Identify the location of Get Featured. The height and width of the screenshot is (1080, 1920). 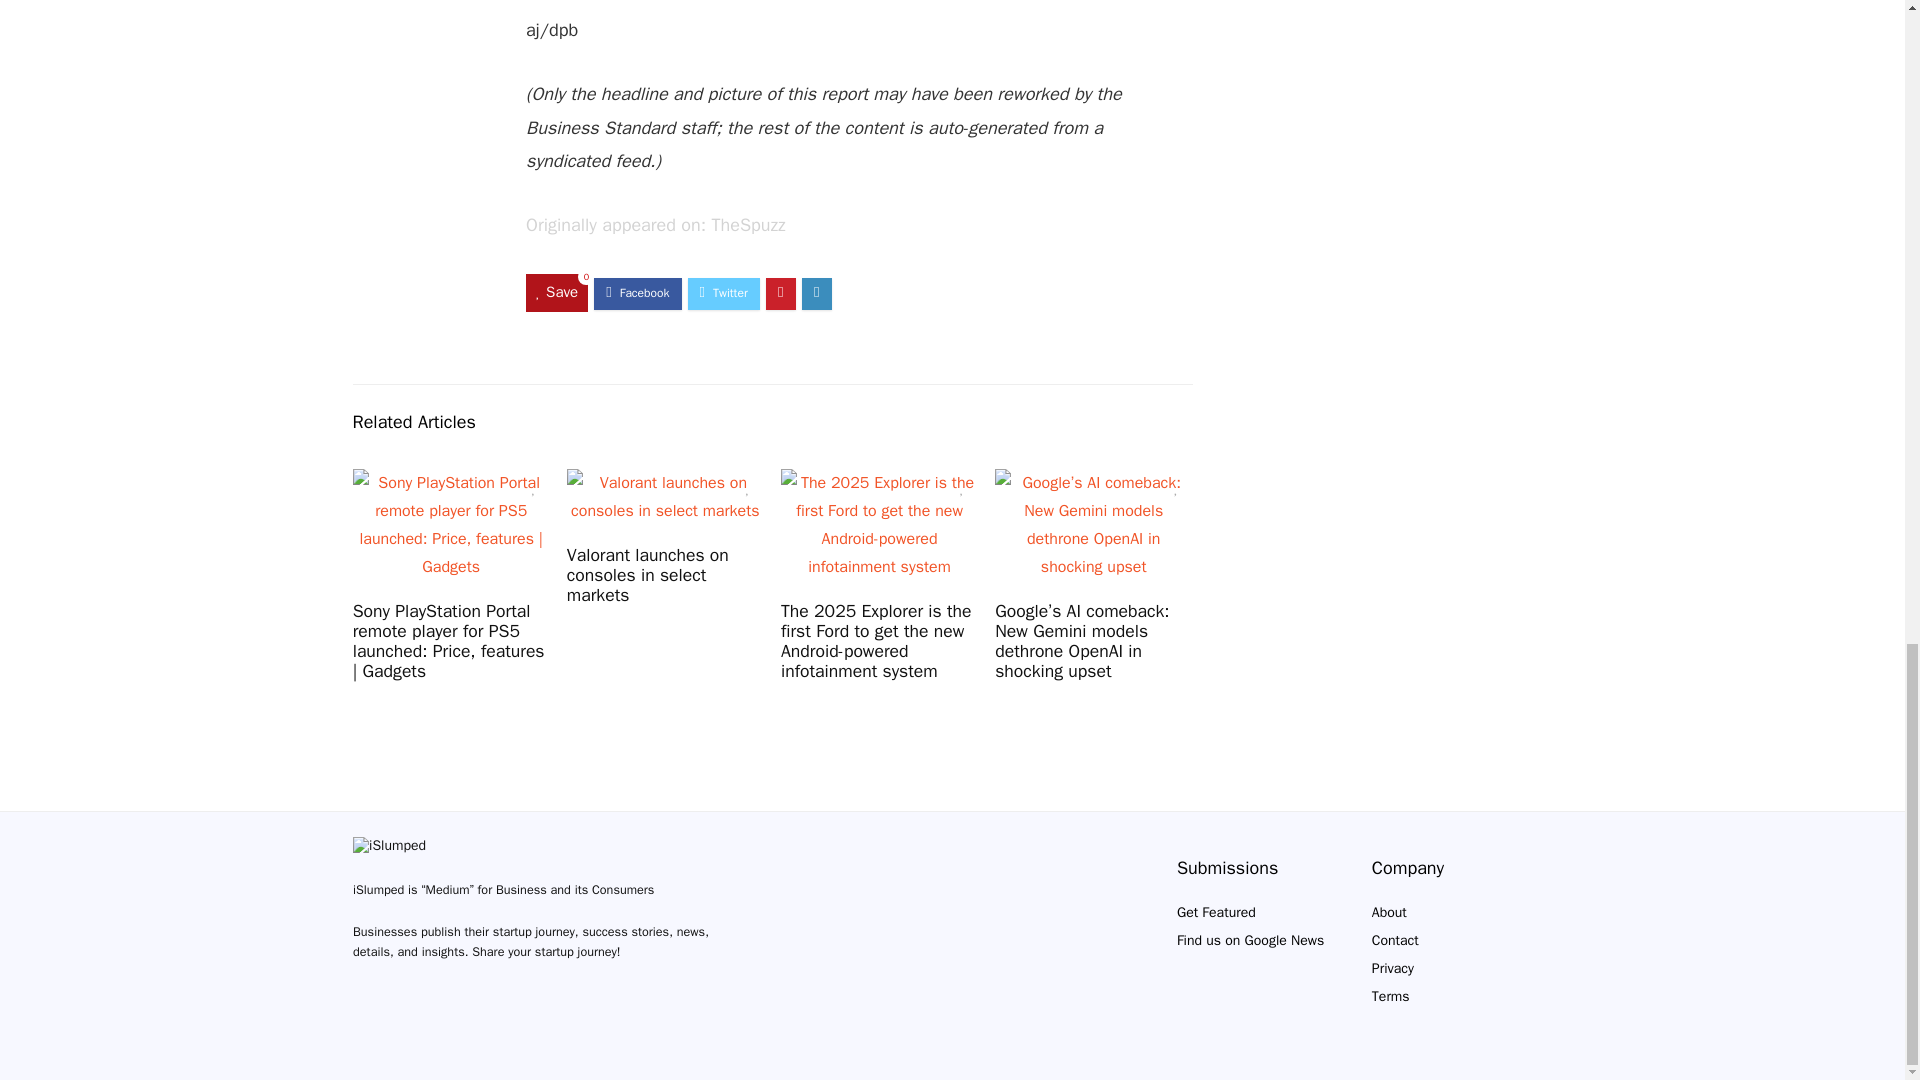
(1216, 912).